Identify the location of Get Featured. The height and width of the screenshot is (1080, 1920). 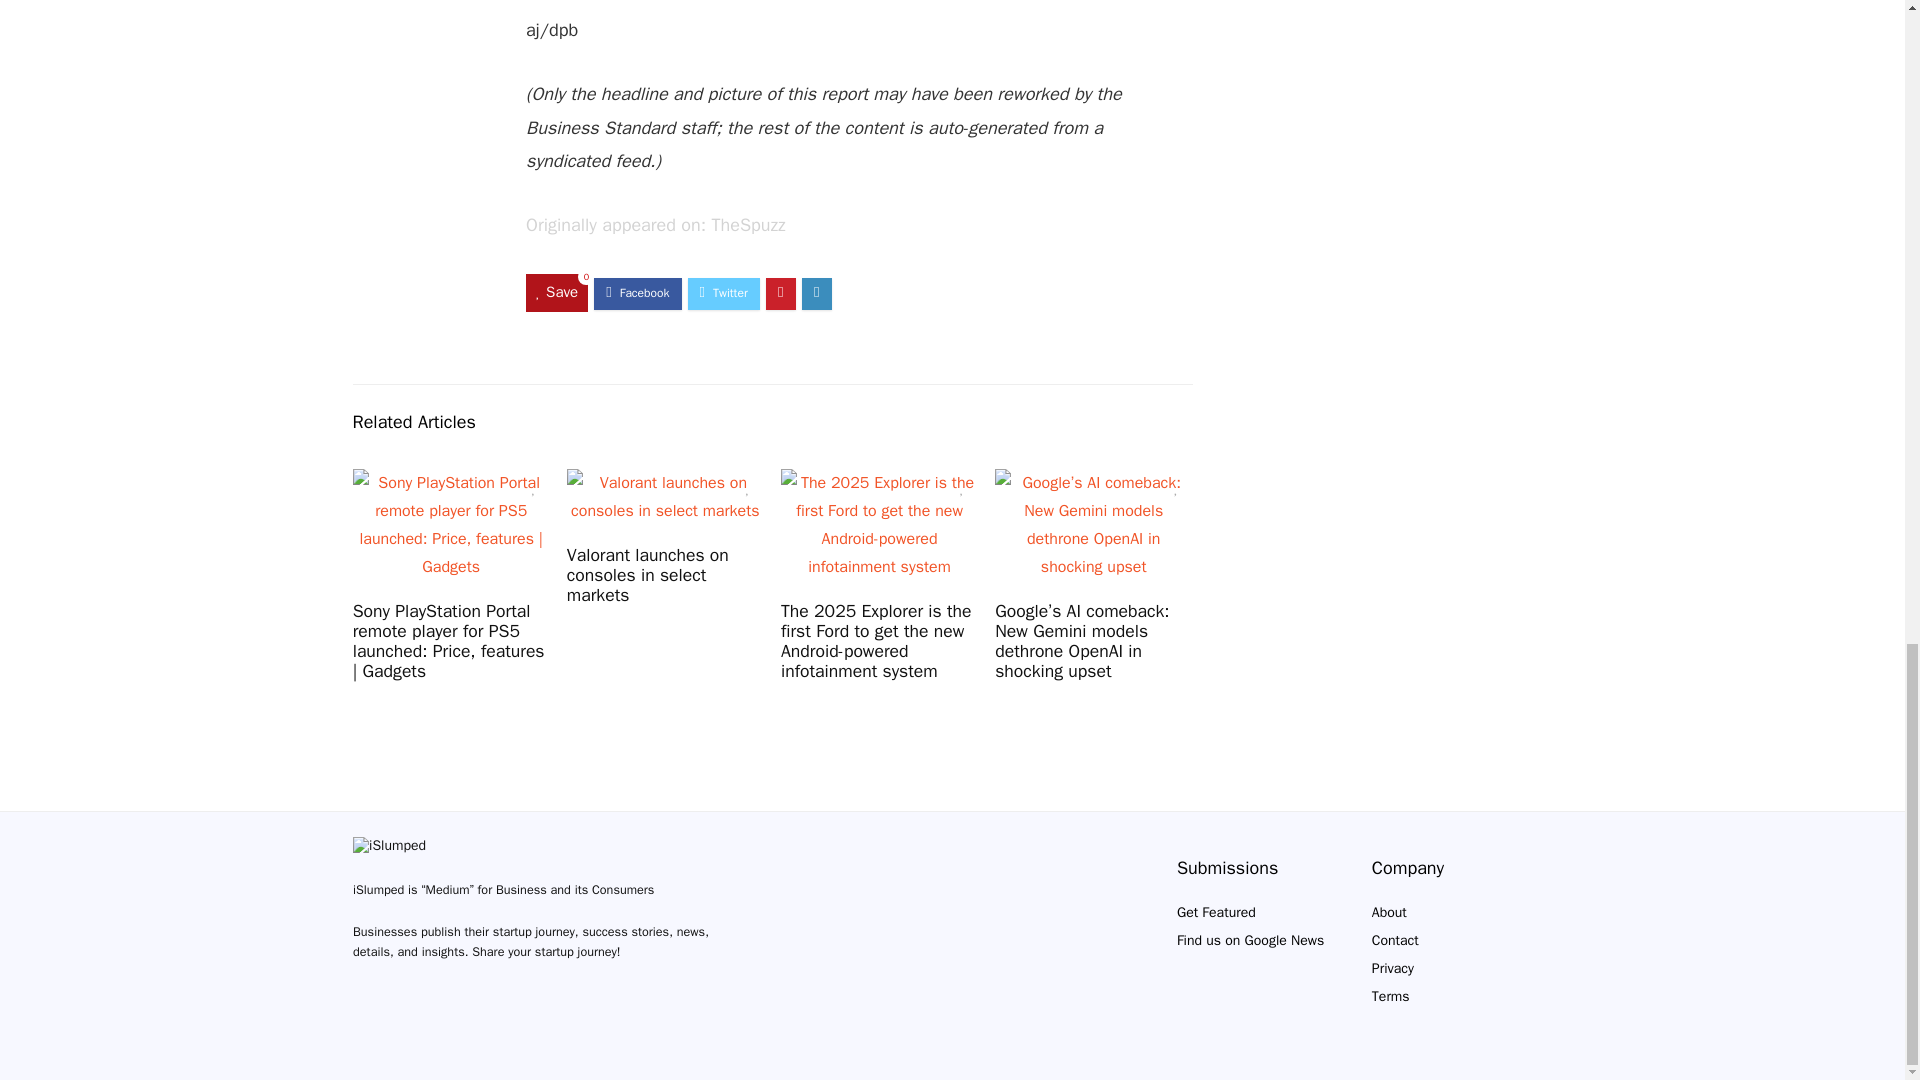
(1216, 912).